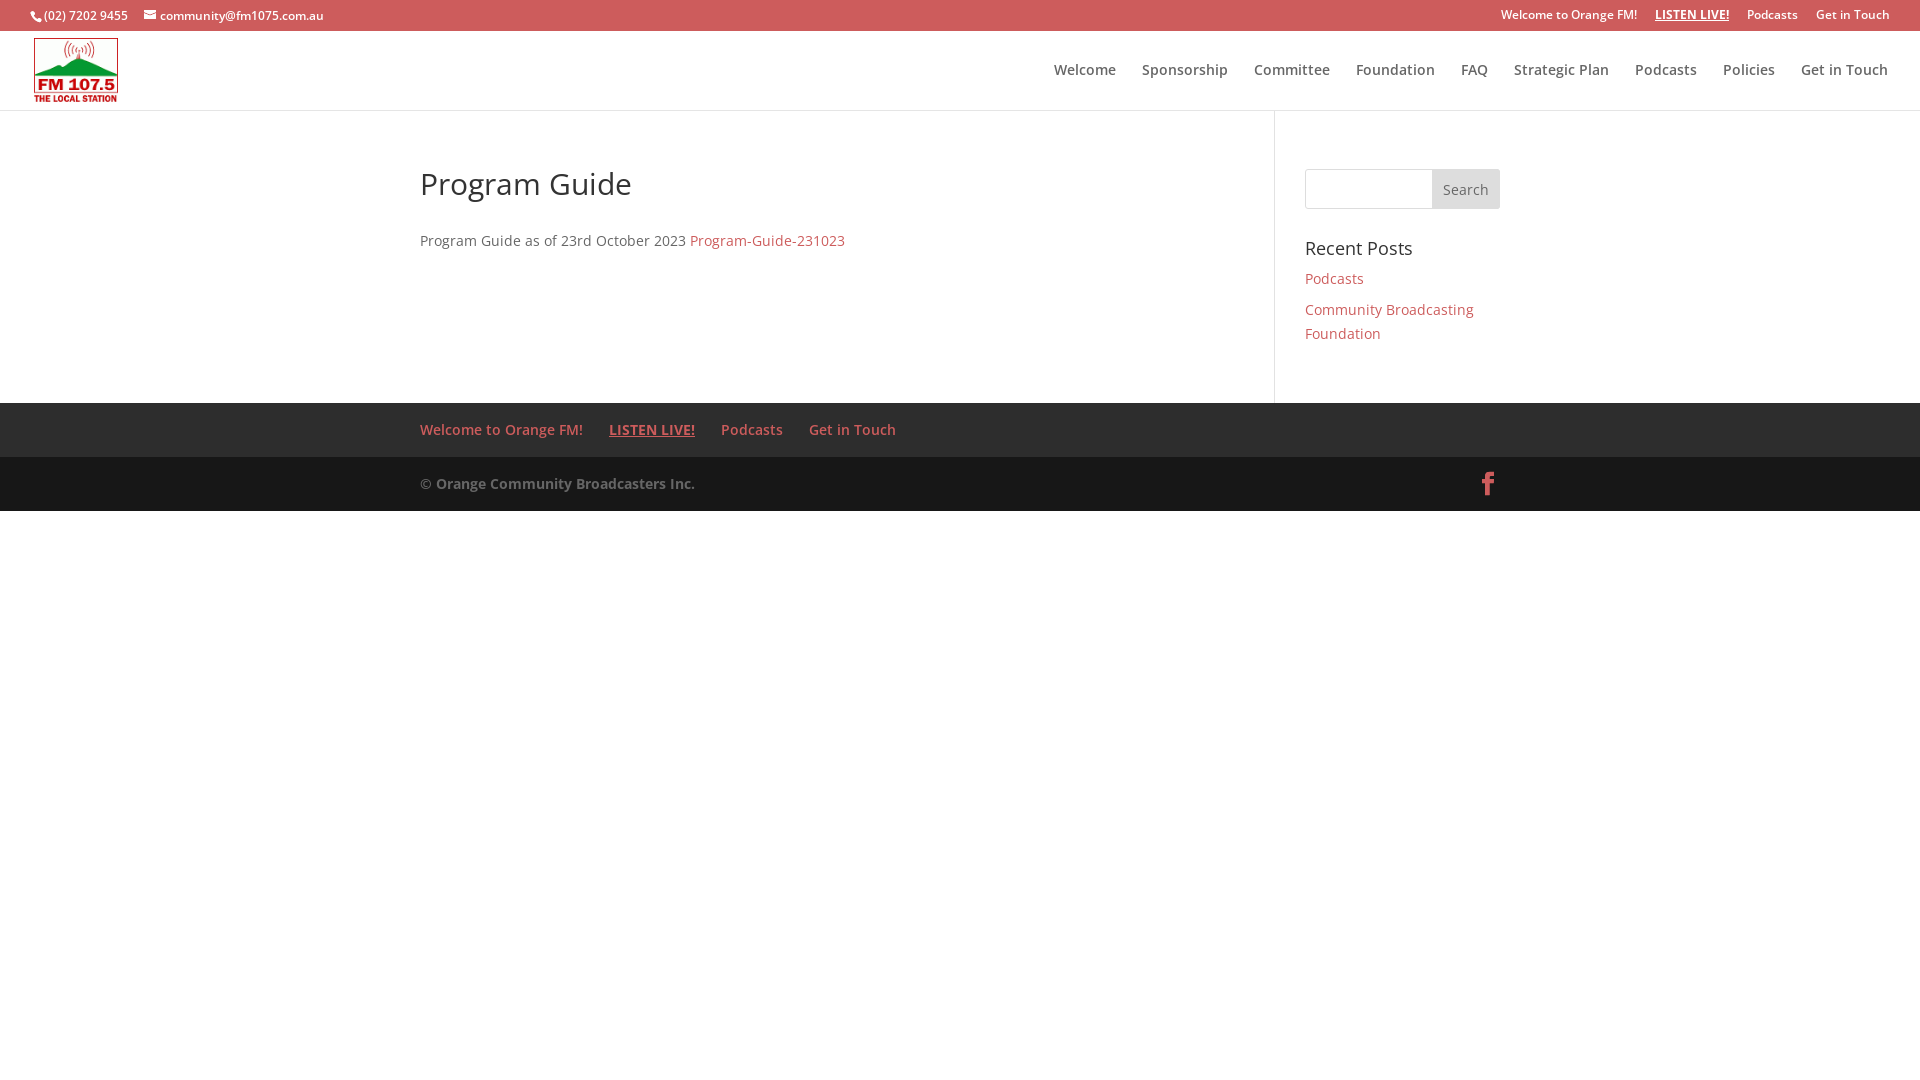 The width and height of the screenshot is (1920, 1080). What do you see at coordinates (1844, 86) in the screenshot?
I see `Get in Touch` at bounding box center [1844, 86].